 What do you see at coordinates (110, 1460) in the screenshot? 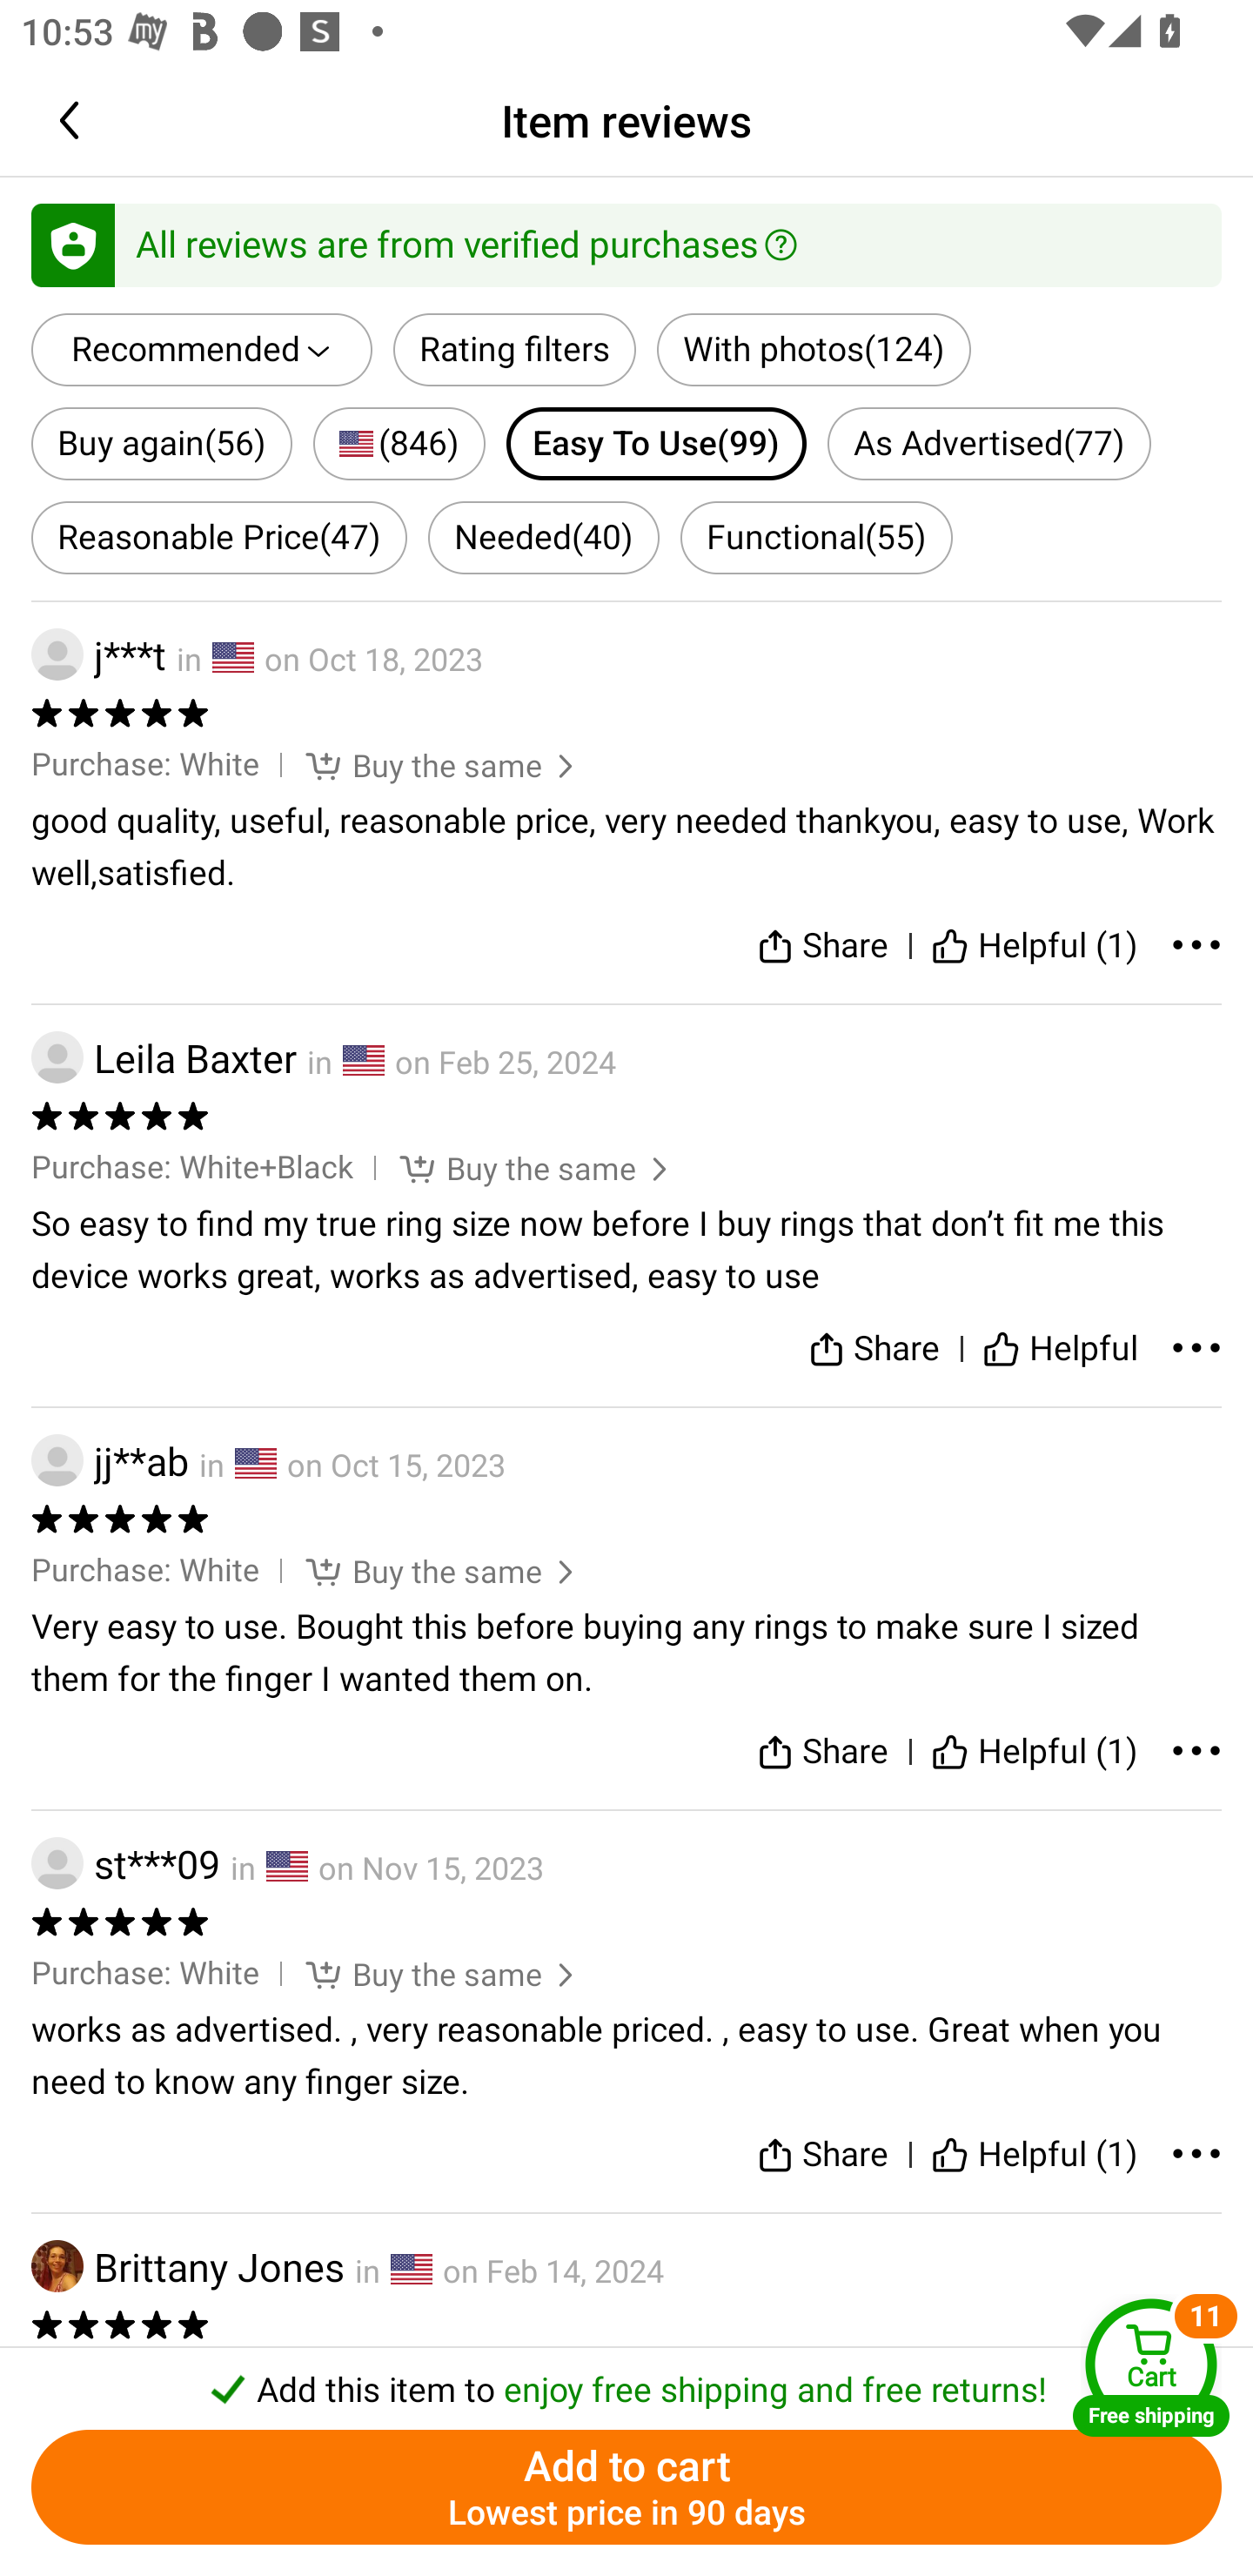
I see `jj**ab` at bounding box center [110, 1460].